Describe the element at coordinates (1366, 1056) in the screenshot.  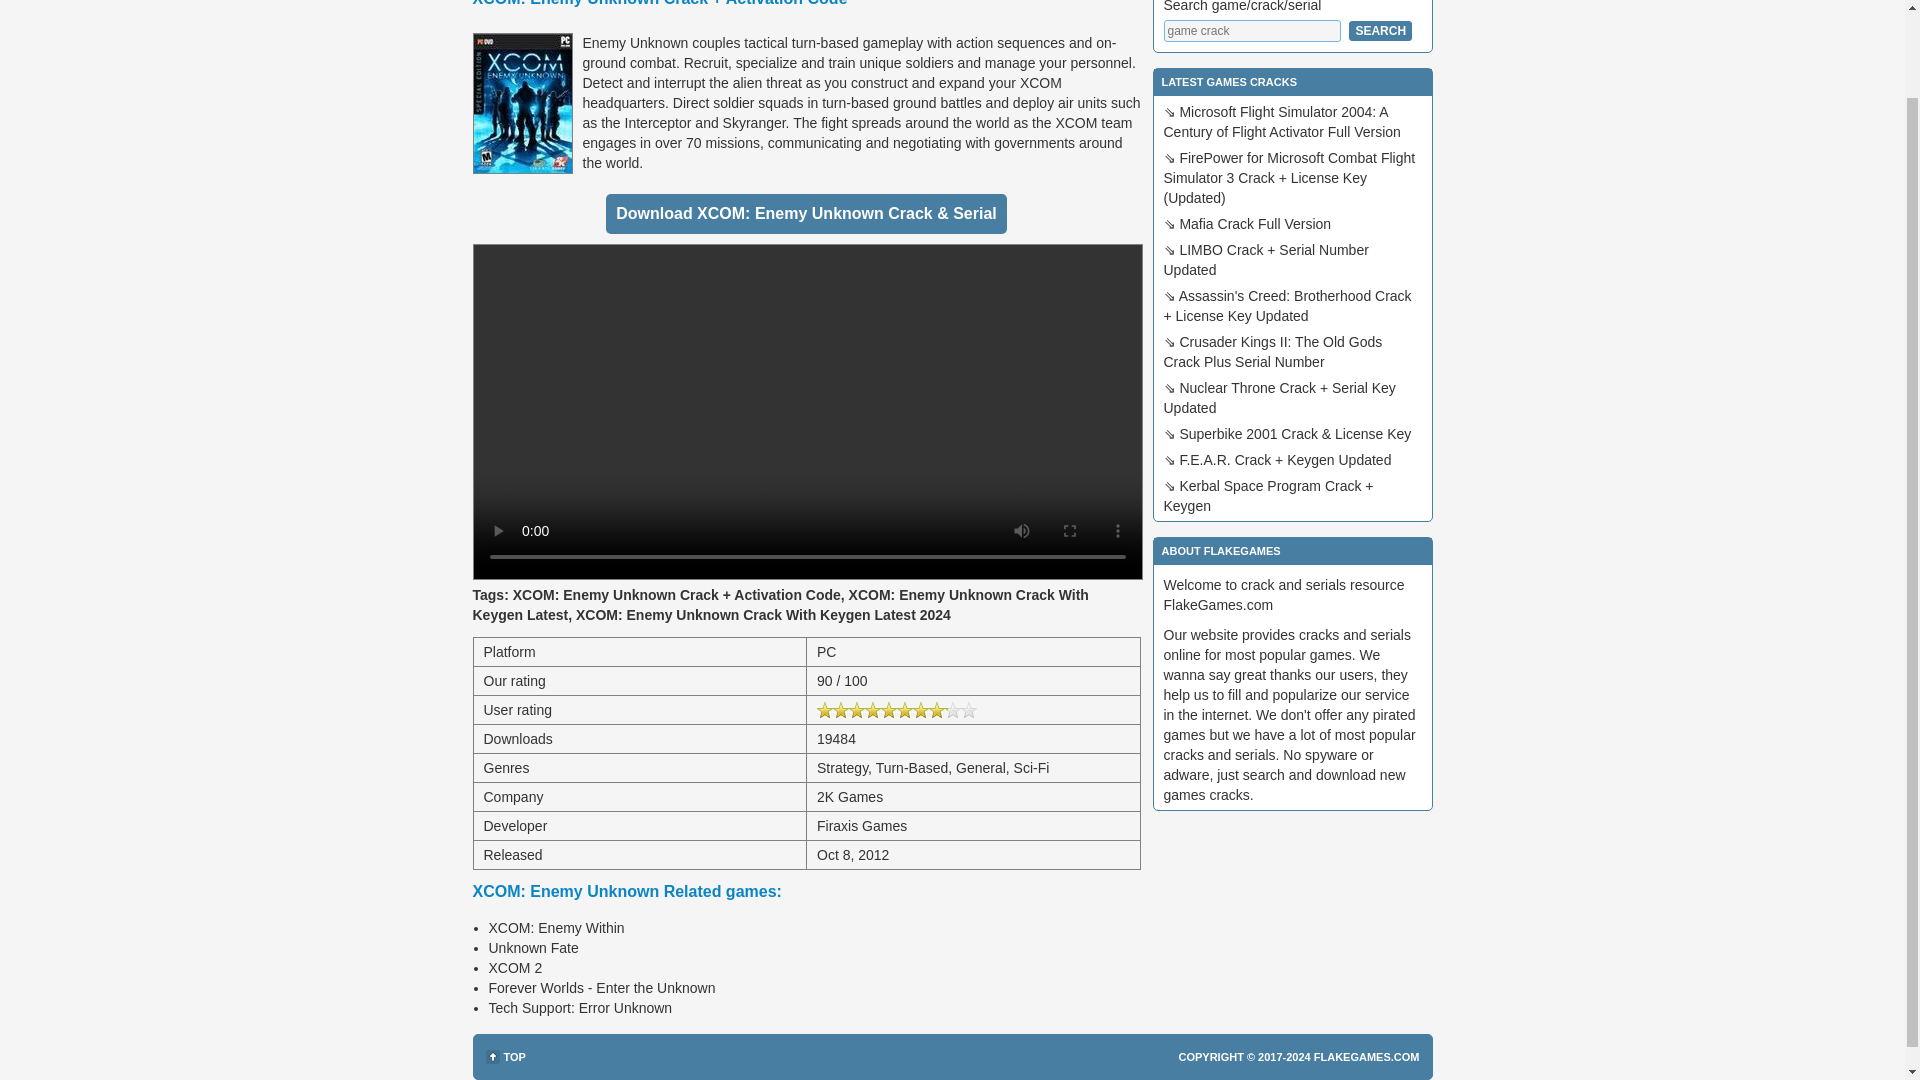
I see `FLAKEGAMES.COM` at that location.